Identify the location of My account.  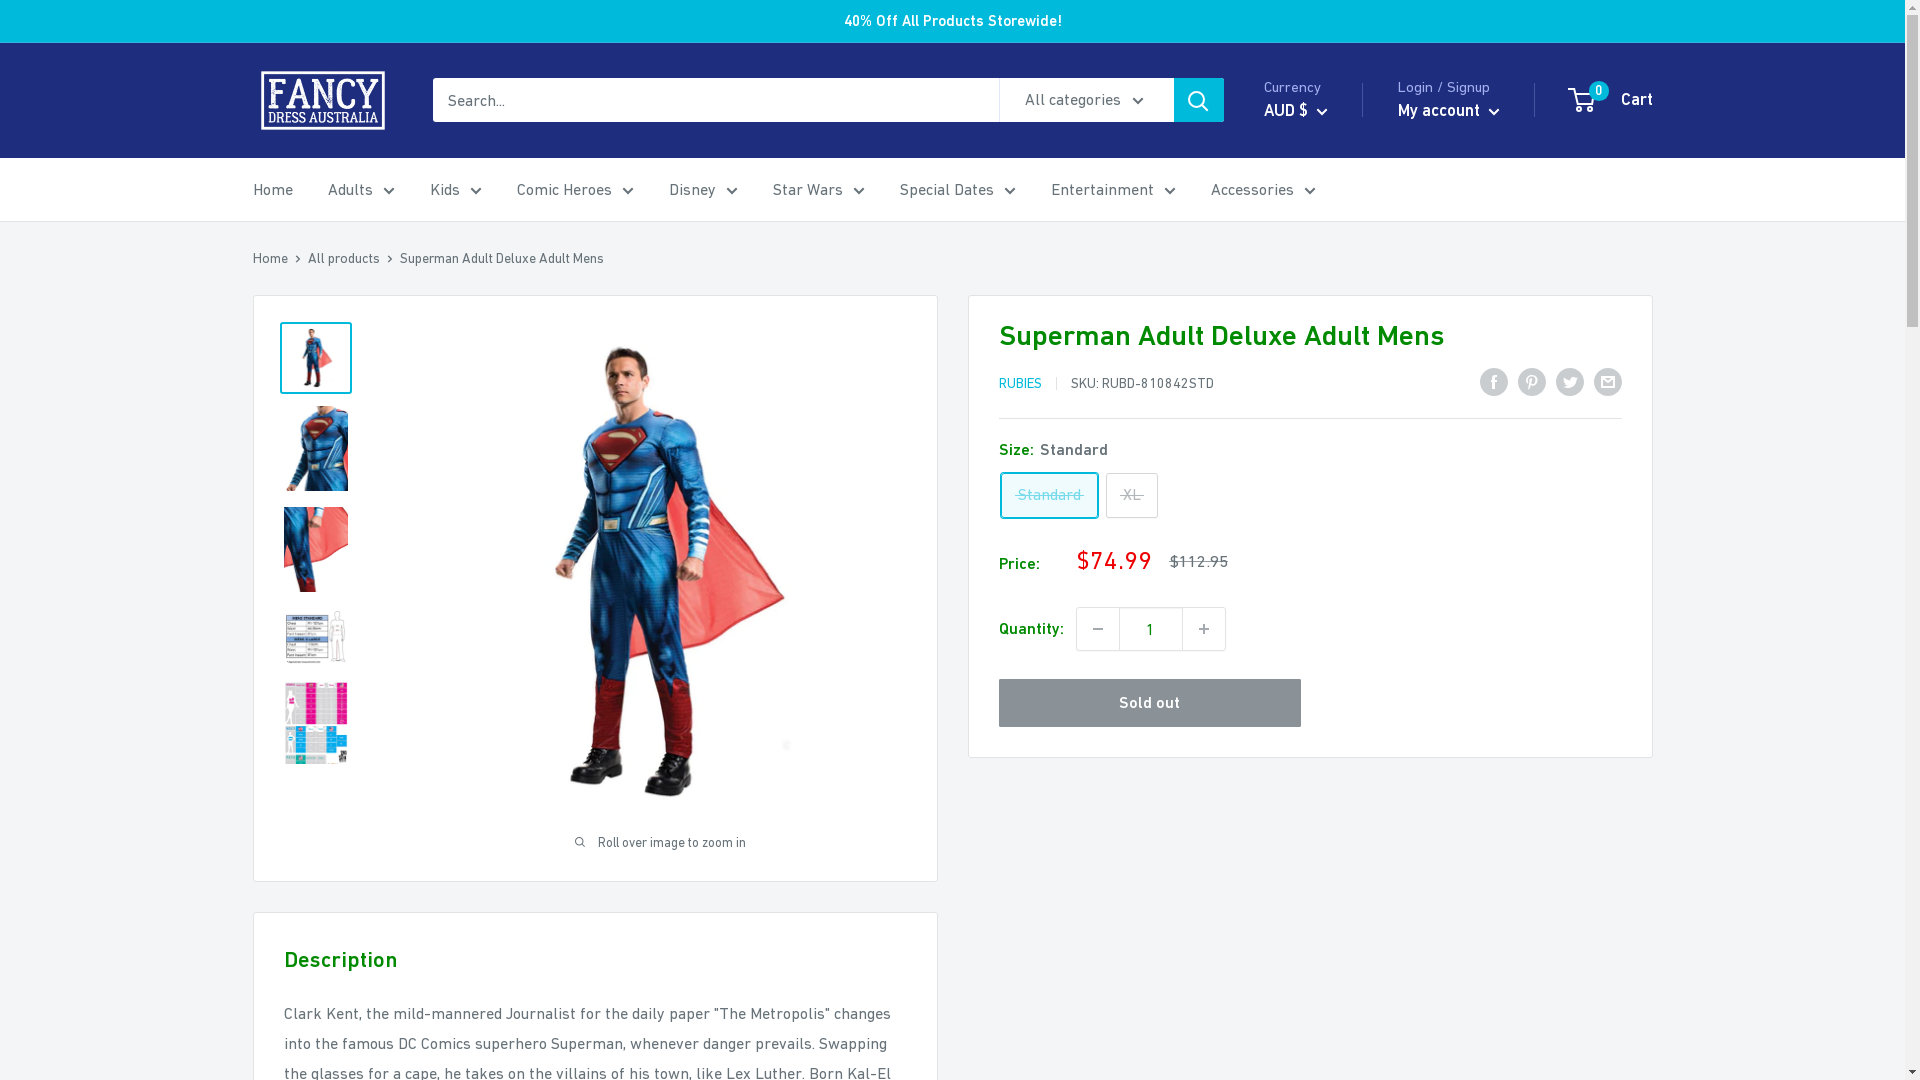
(1449, 111).